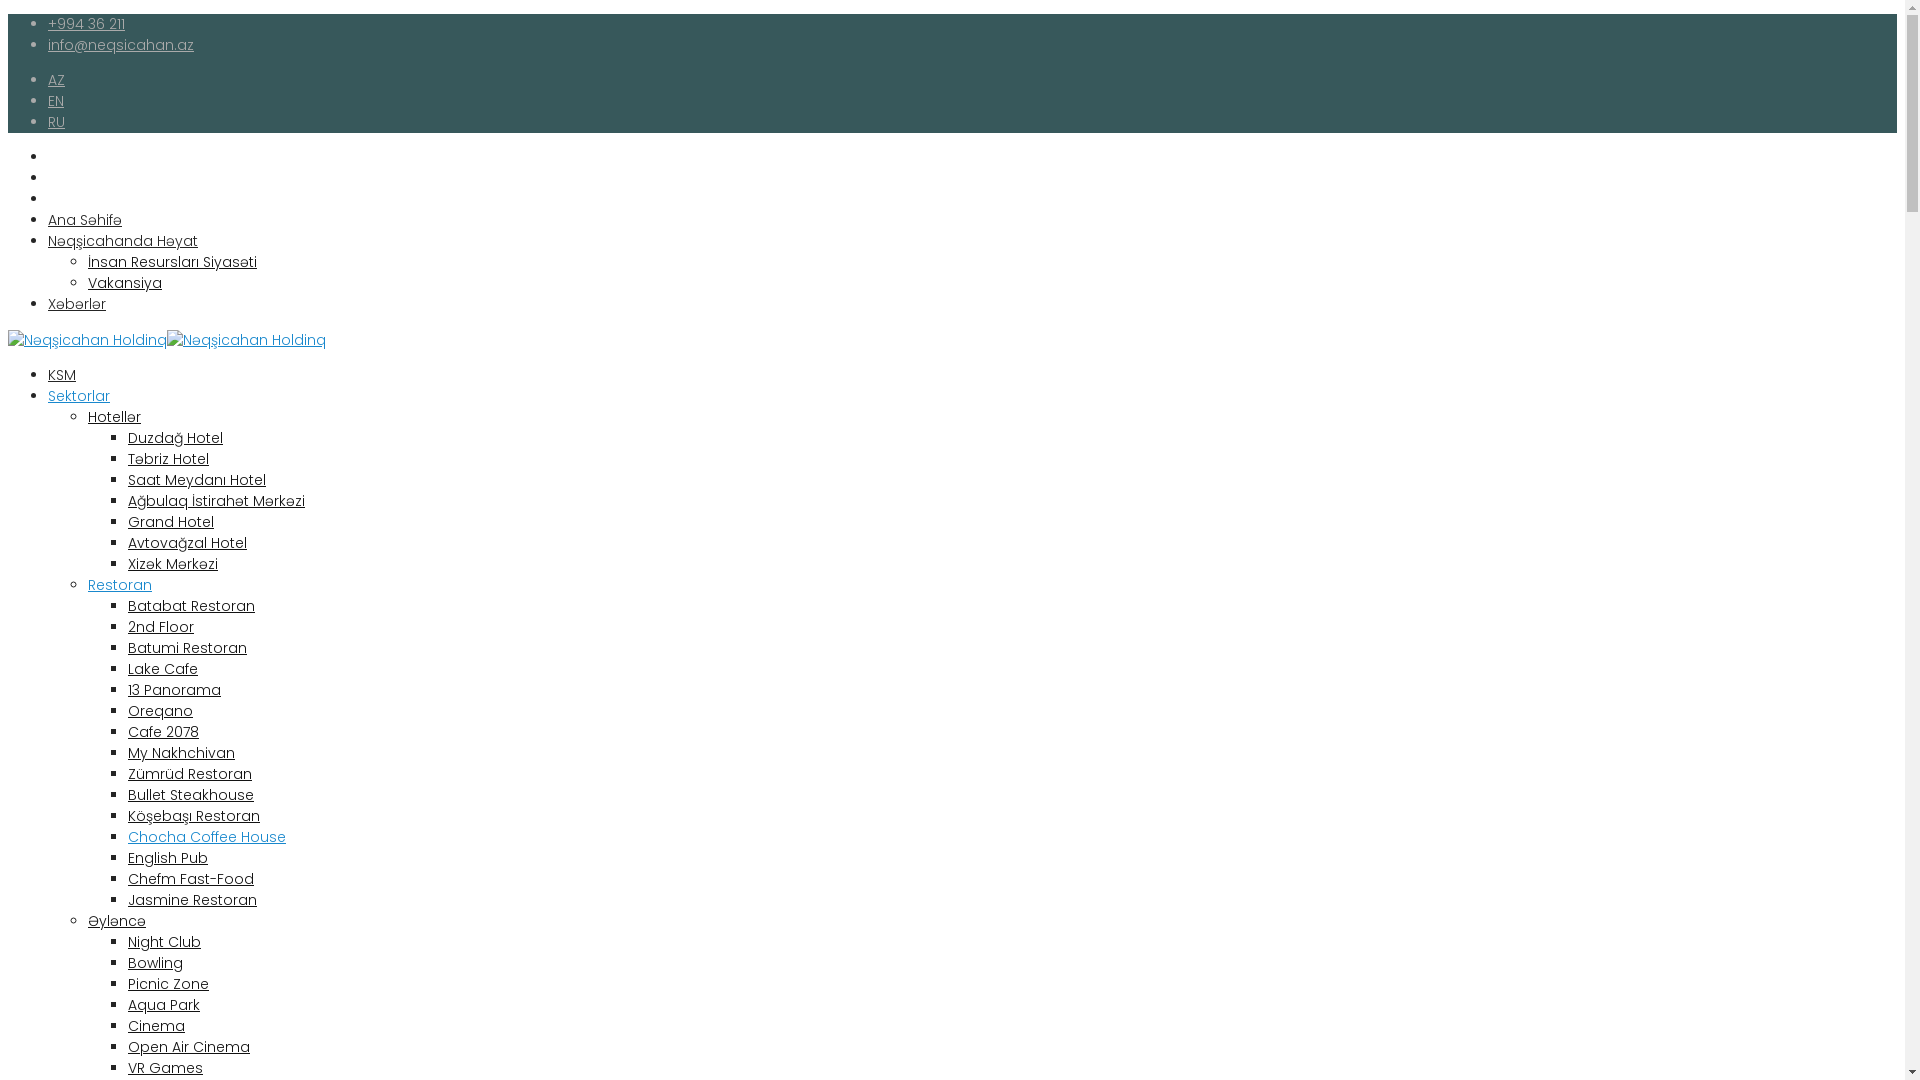  I want to click on Chocha Coffee House, so click(207, 837).